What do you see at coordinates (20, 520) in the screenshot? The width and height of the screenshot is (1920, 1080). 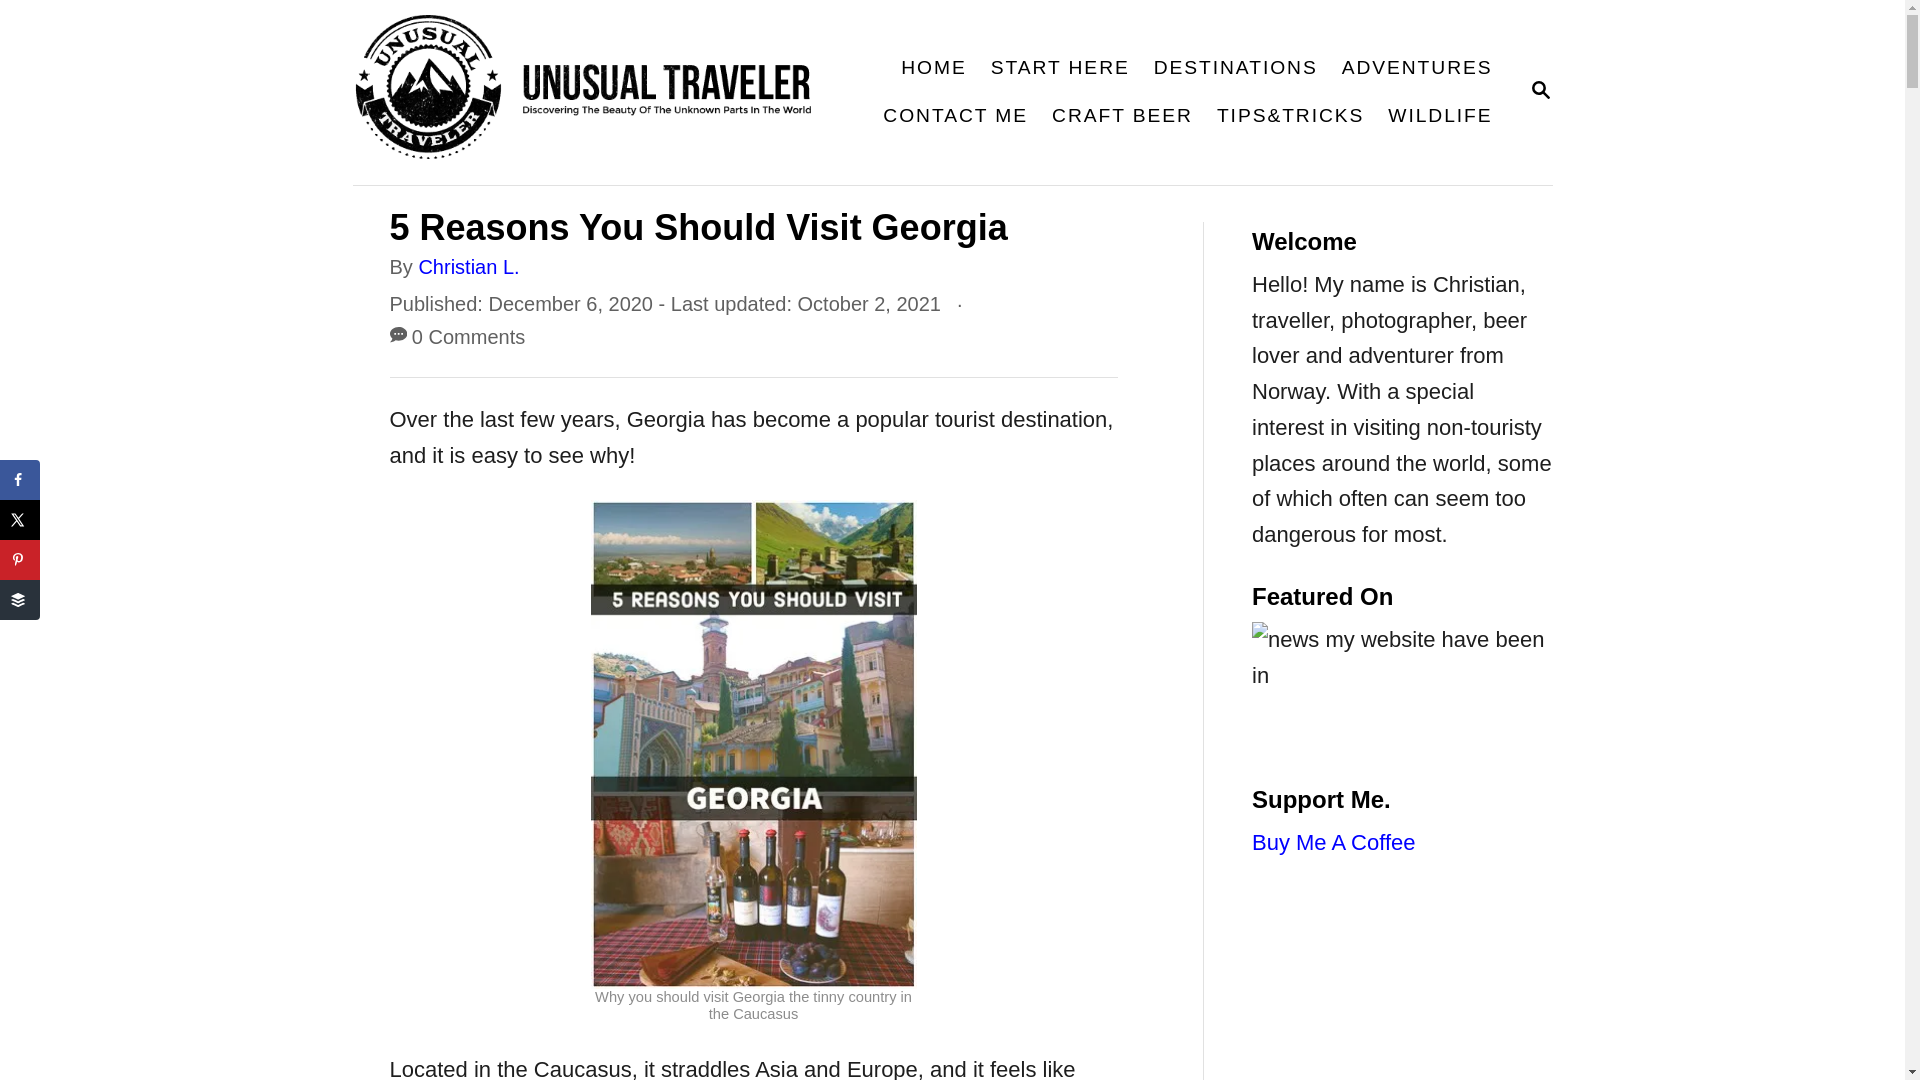 I see `Share on Buffer` at bounding box center [20, 520].